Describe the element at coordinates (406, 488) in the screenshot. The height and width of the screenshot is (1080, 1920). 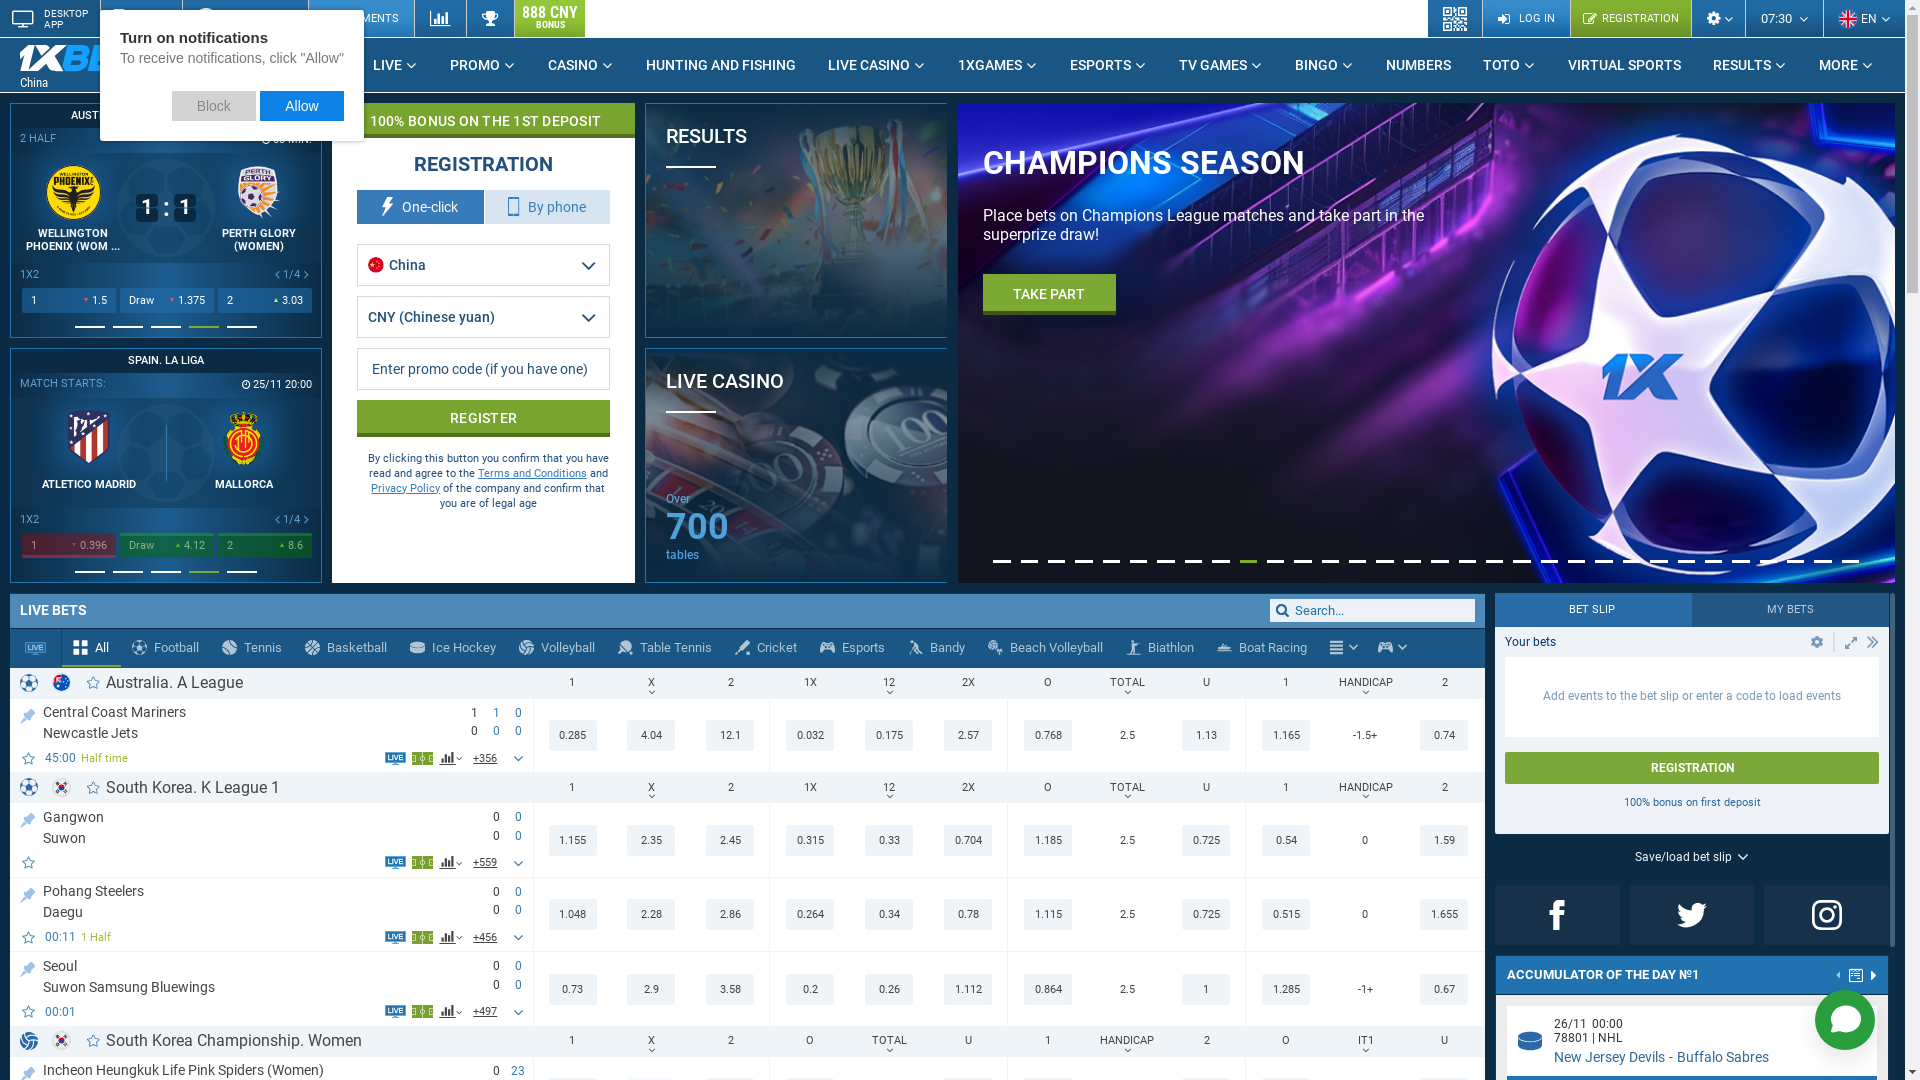
I see `Privacy Policy` at that location.